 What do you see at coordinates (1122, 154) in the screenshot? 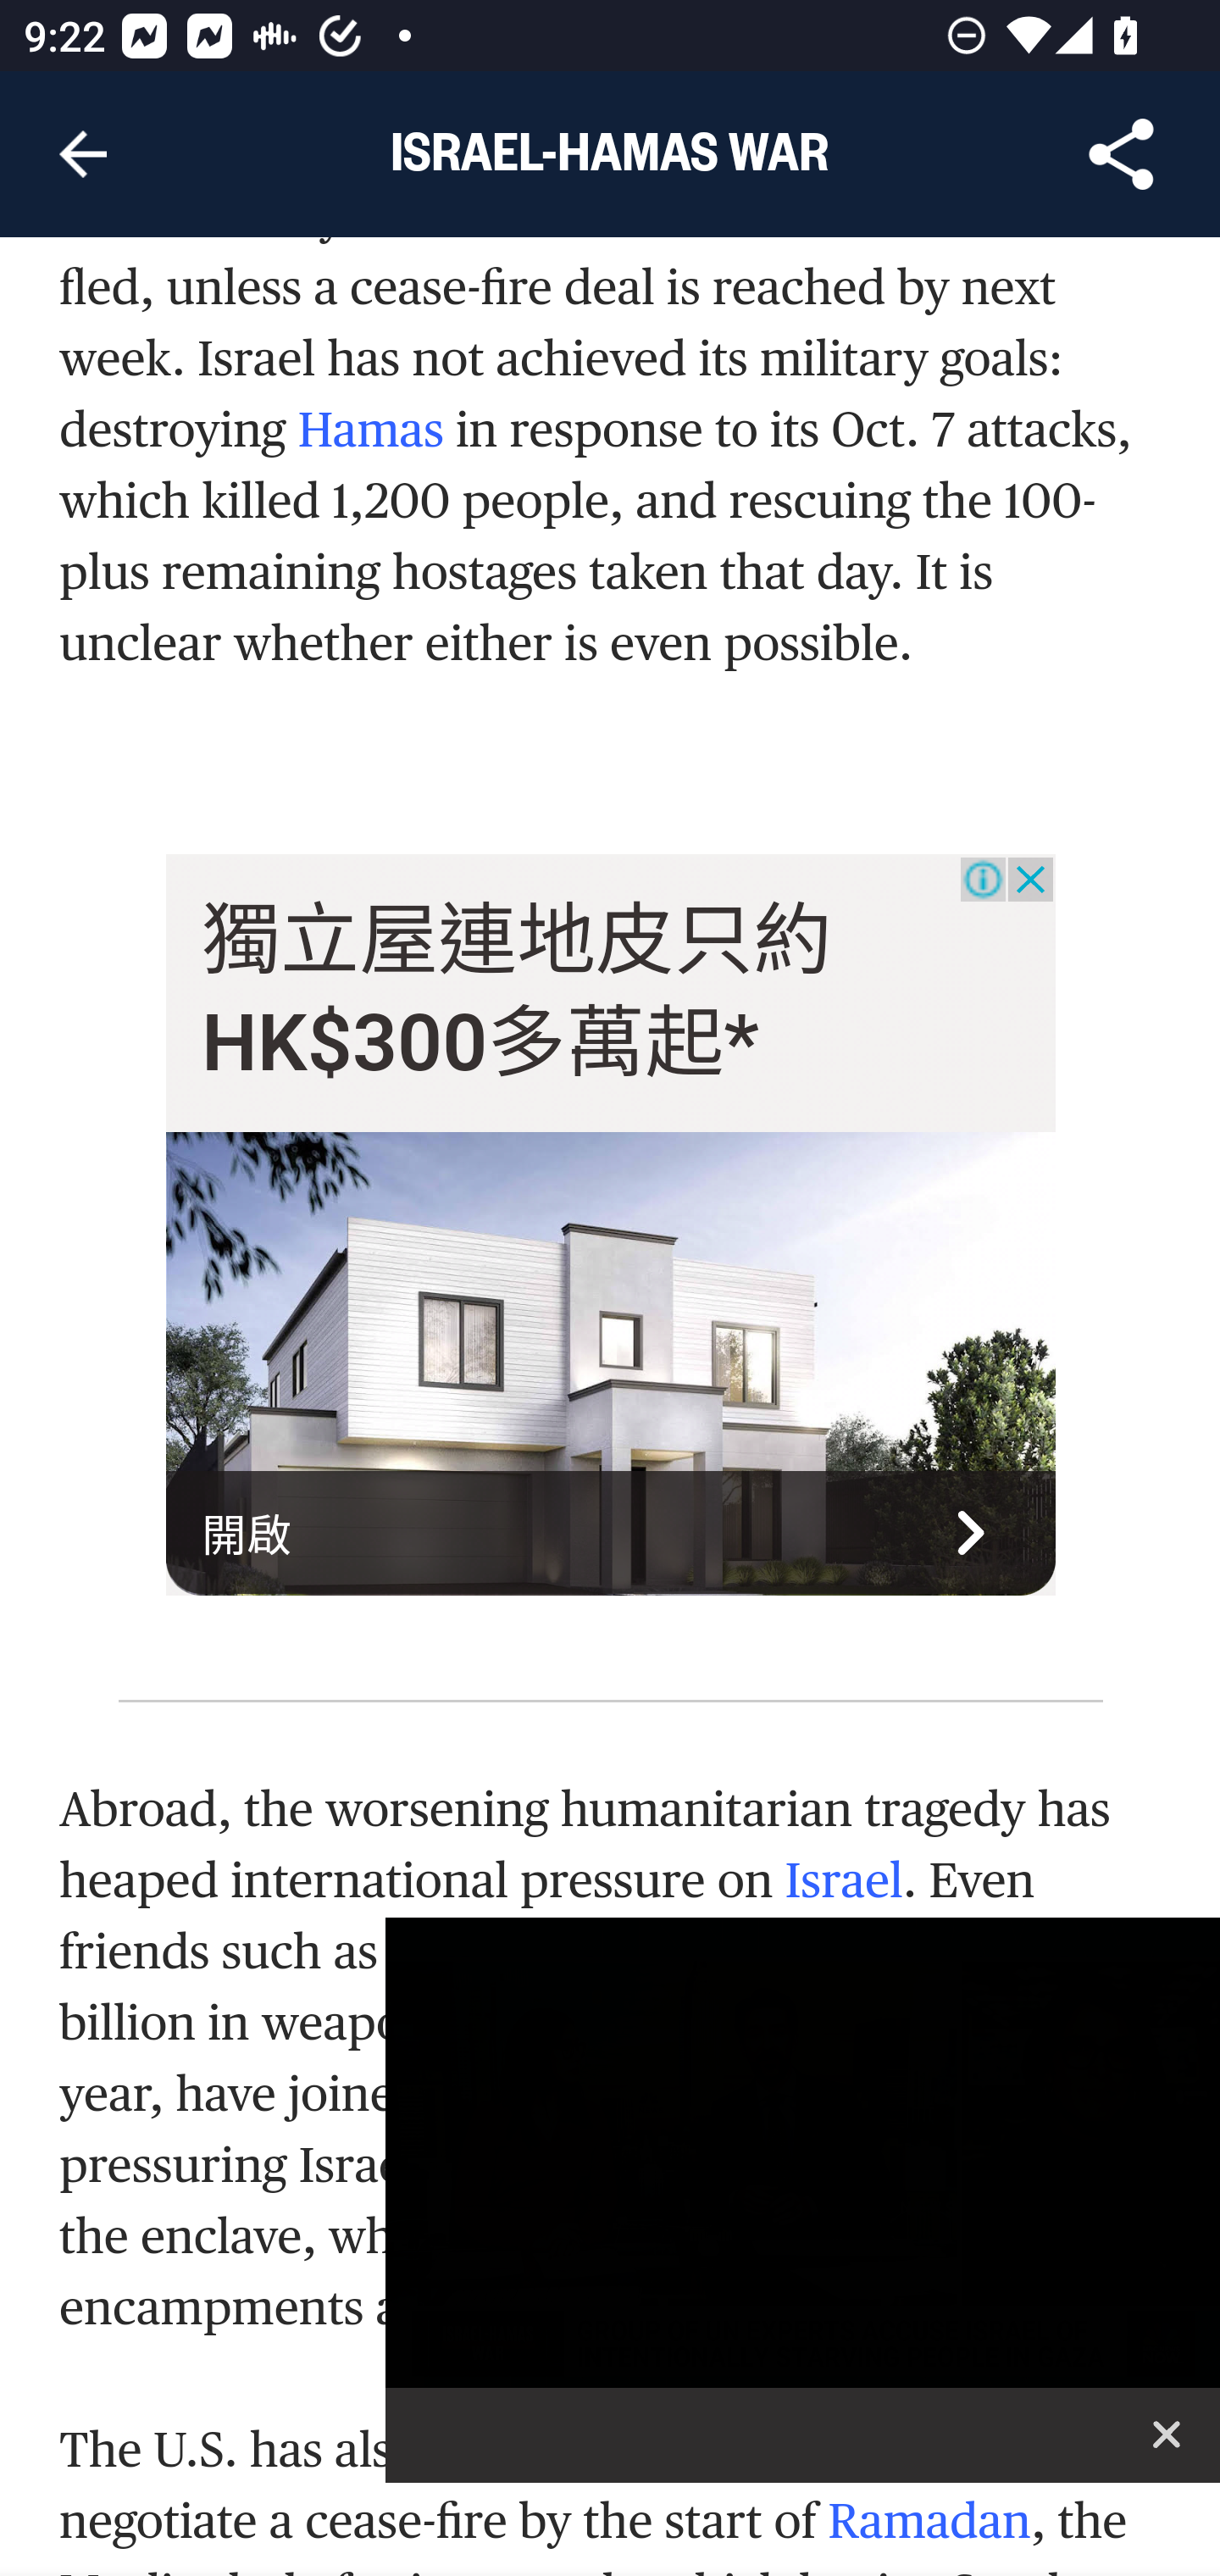
I see `Share Article, button` at bounding box center [1122, 154].